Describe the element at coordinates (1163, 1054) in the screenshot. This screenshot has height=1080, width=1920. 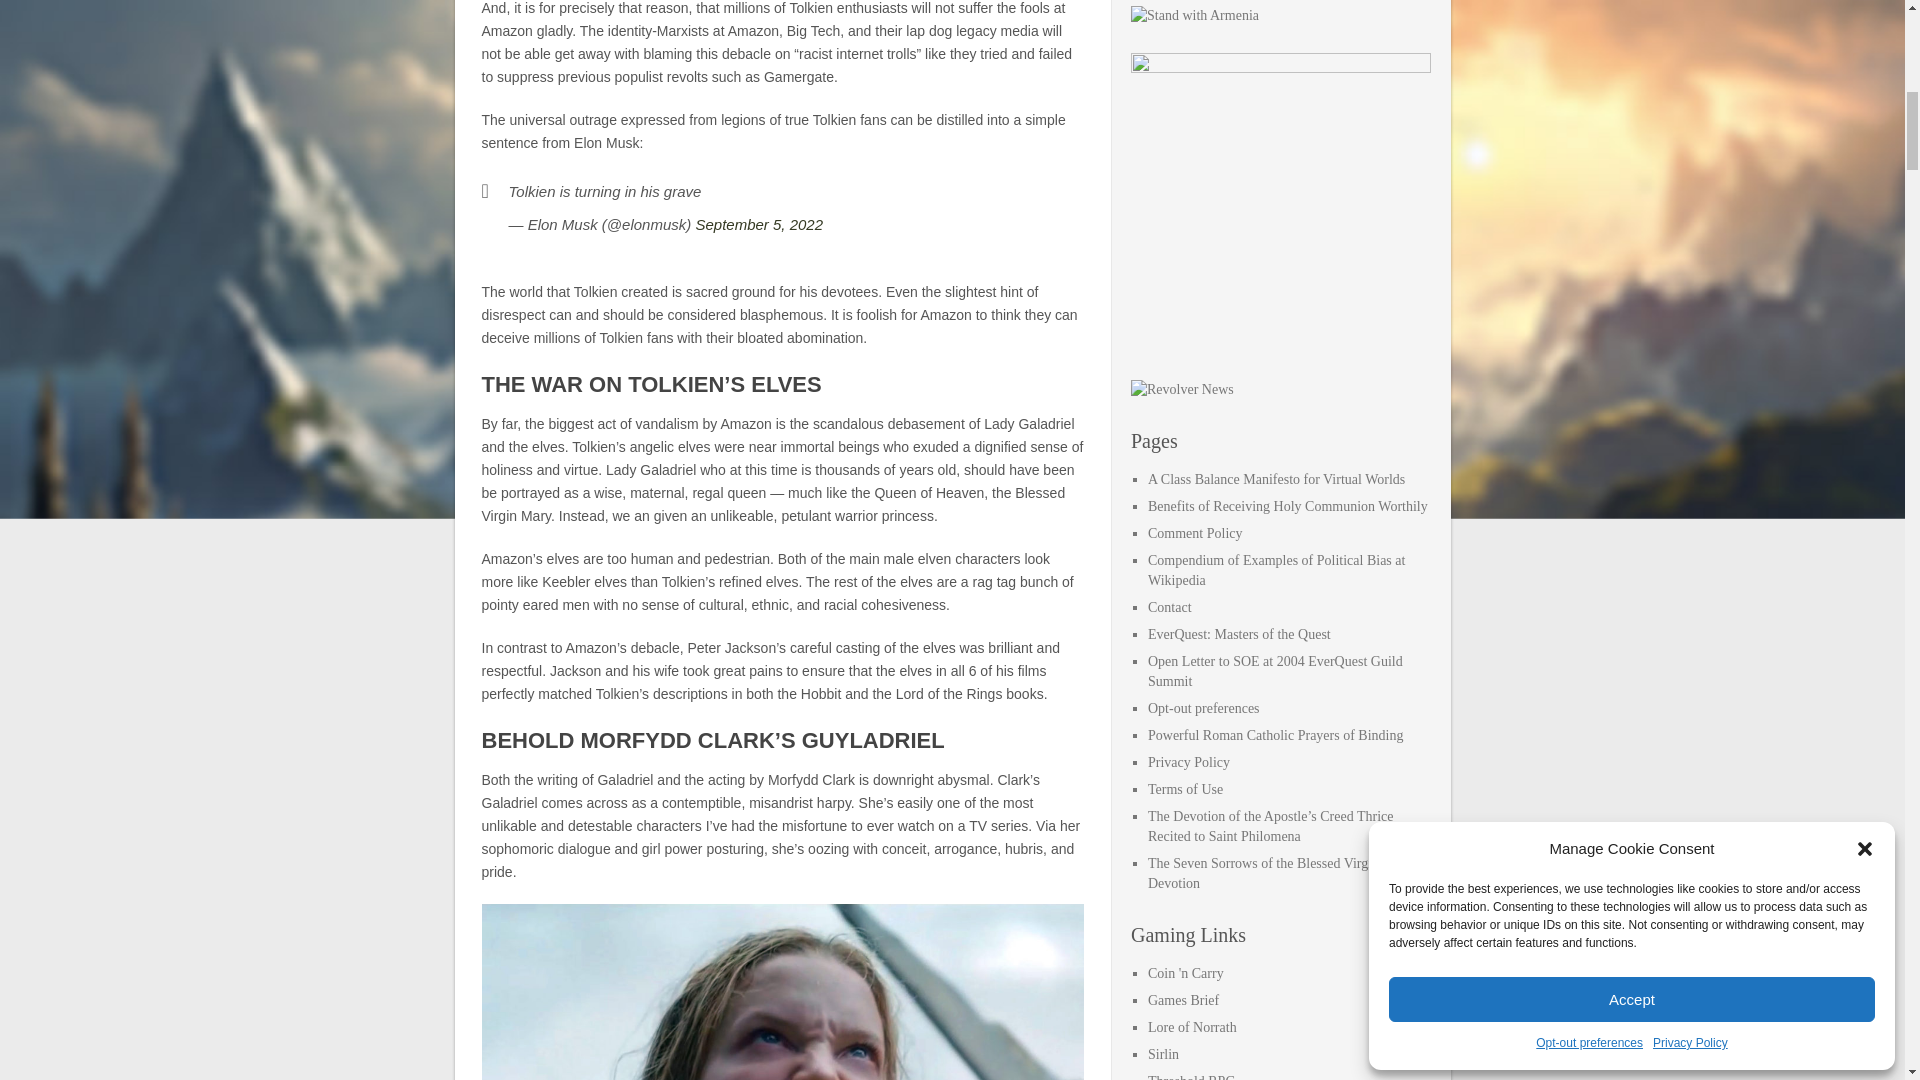
I see `Hands down one of the best sites for game design information` at that location.